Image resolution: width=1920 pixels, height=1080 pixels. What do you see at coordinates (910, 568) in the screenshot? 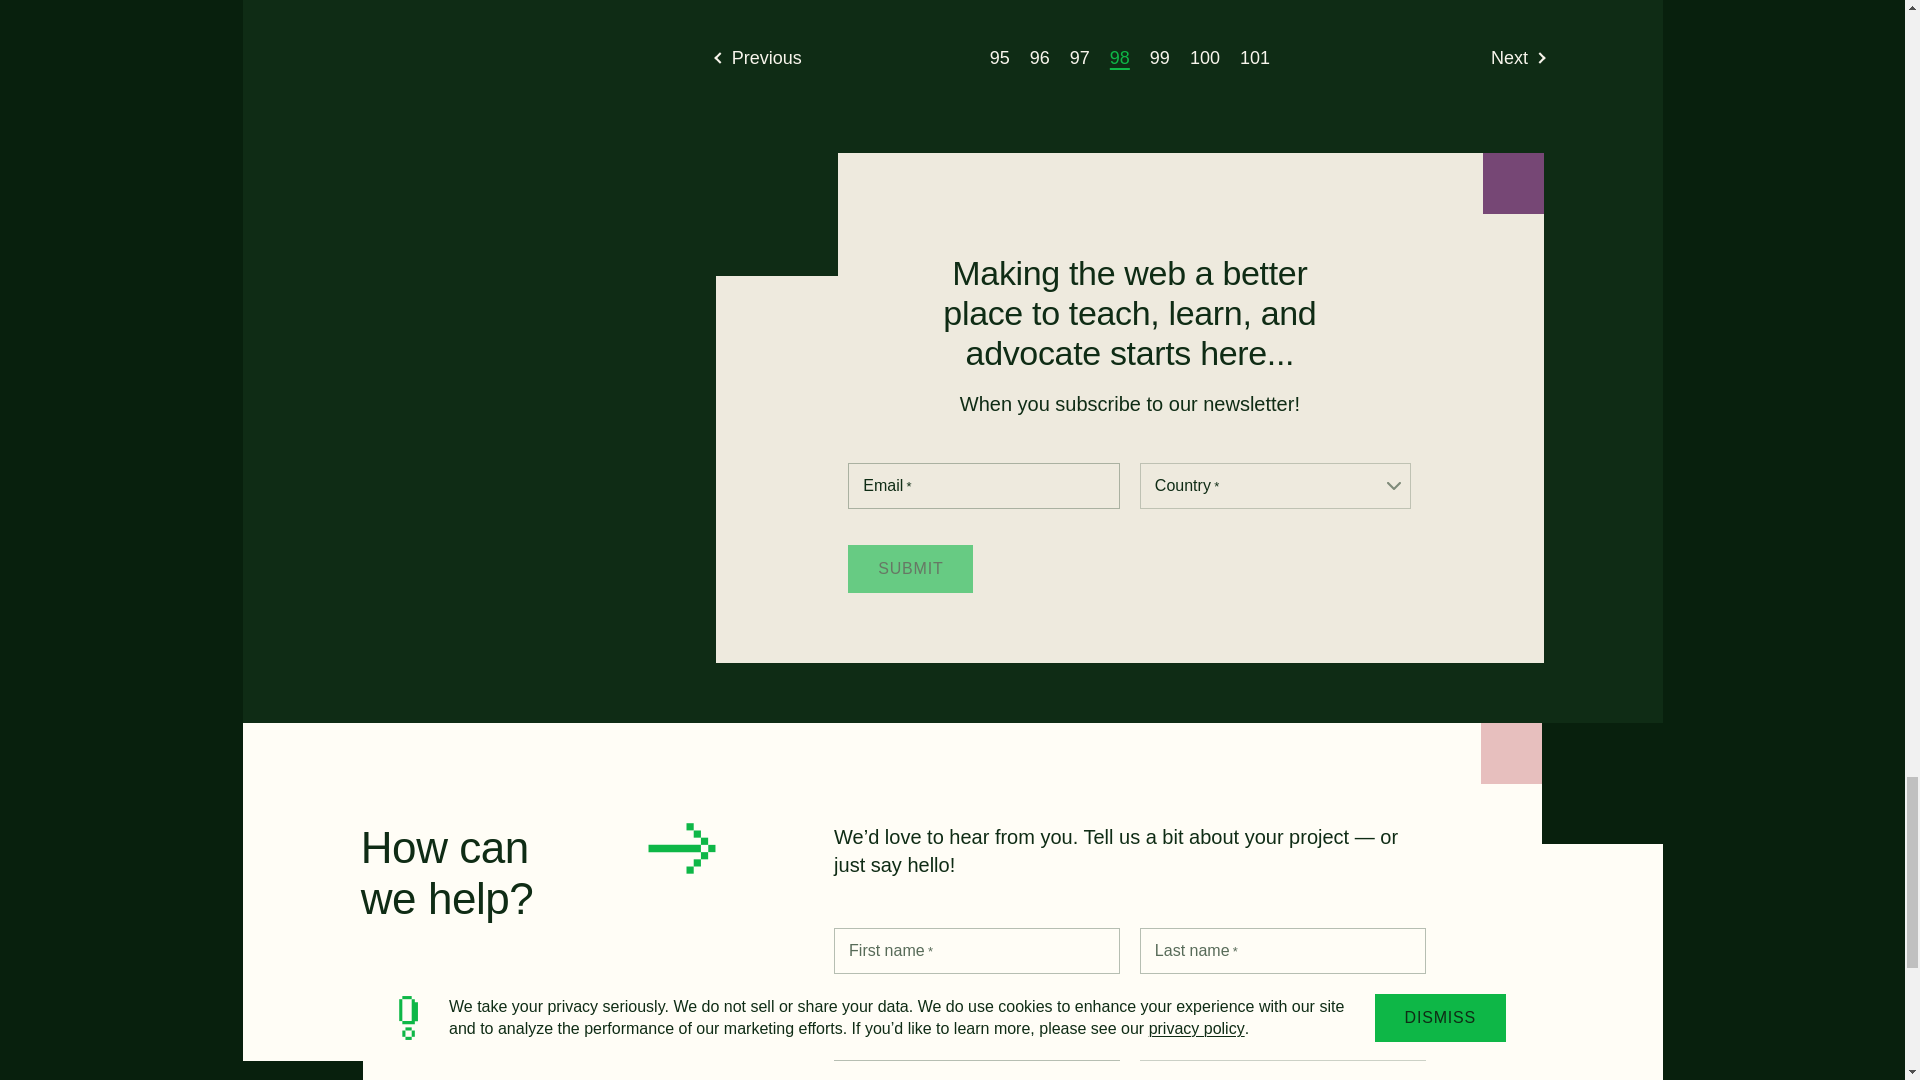
I see `Submit` at bounding box center [910, 568].